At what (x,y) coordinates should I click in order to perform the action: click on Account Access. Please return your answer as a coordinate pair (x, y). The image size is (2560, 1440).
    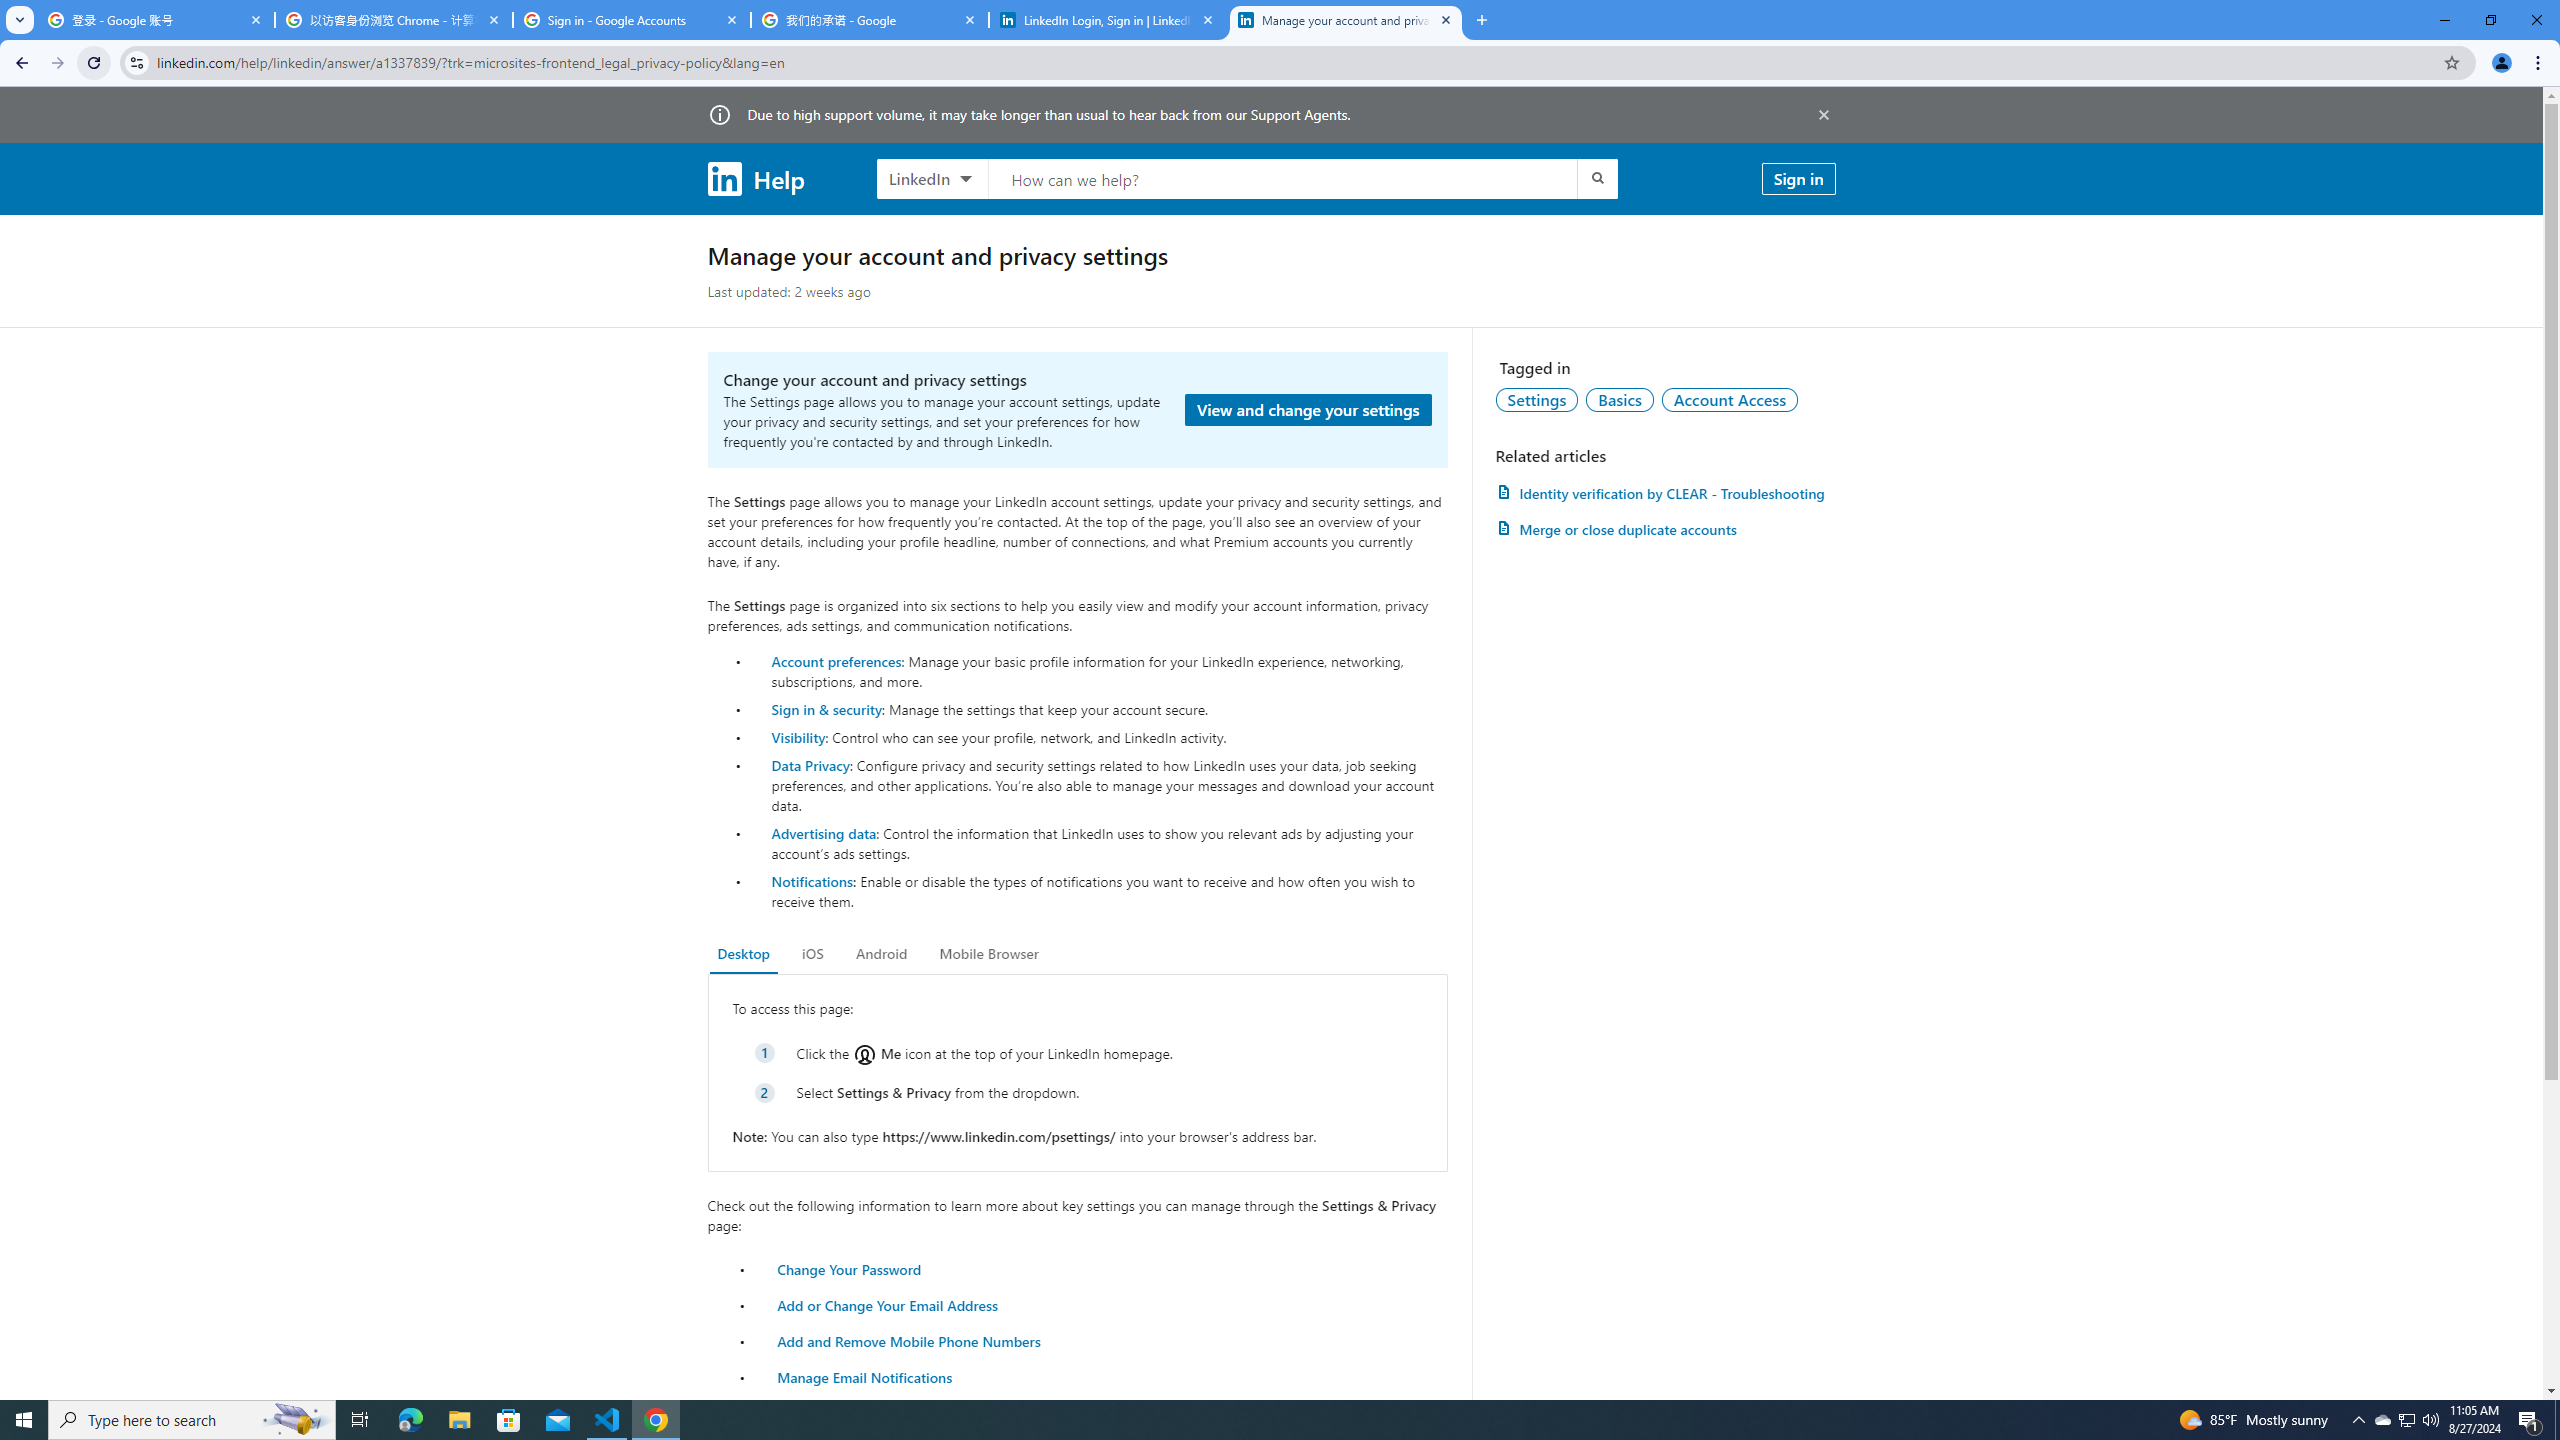
    Looking at the image, I should click on (1730, 399).